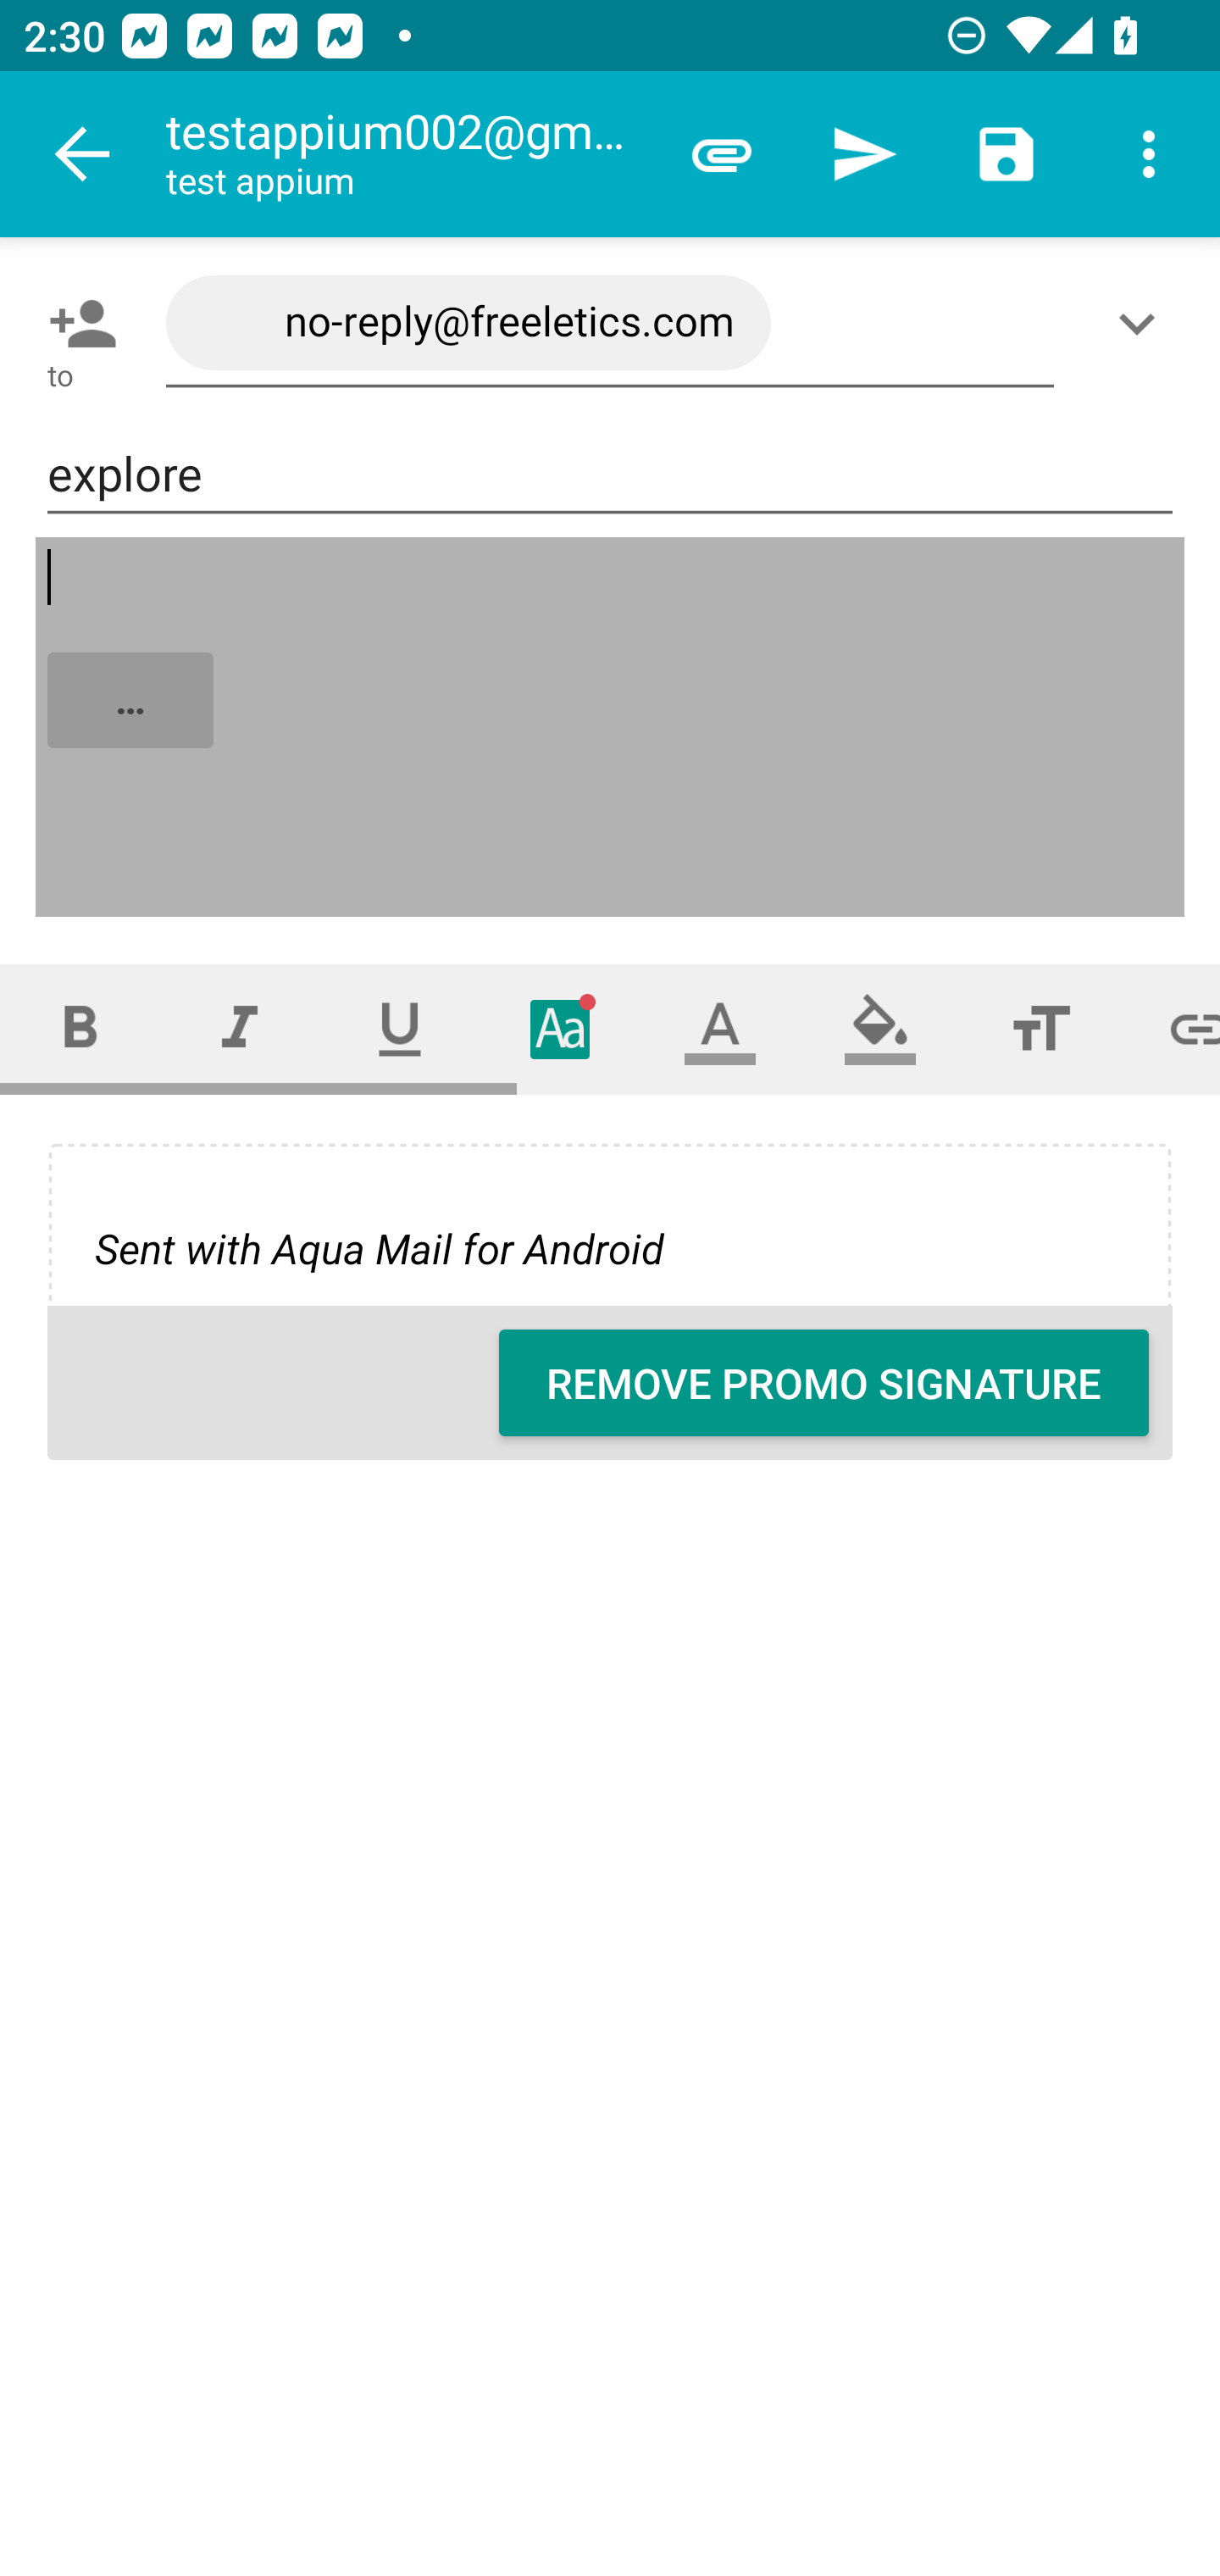 The image size is (1220, 2576). What do you see at coordinates (80, 1029) in the screenshot?
I see `Bold` at bounding box center [80, 1029].